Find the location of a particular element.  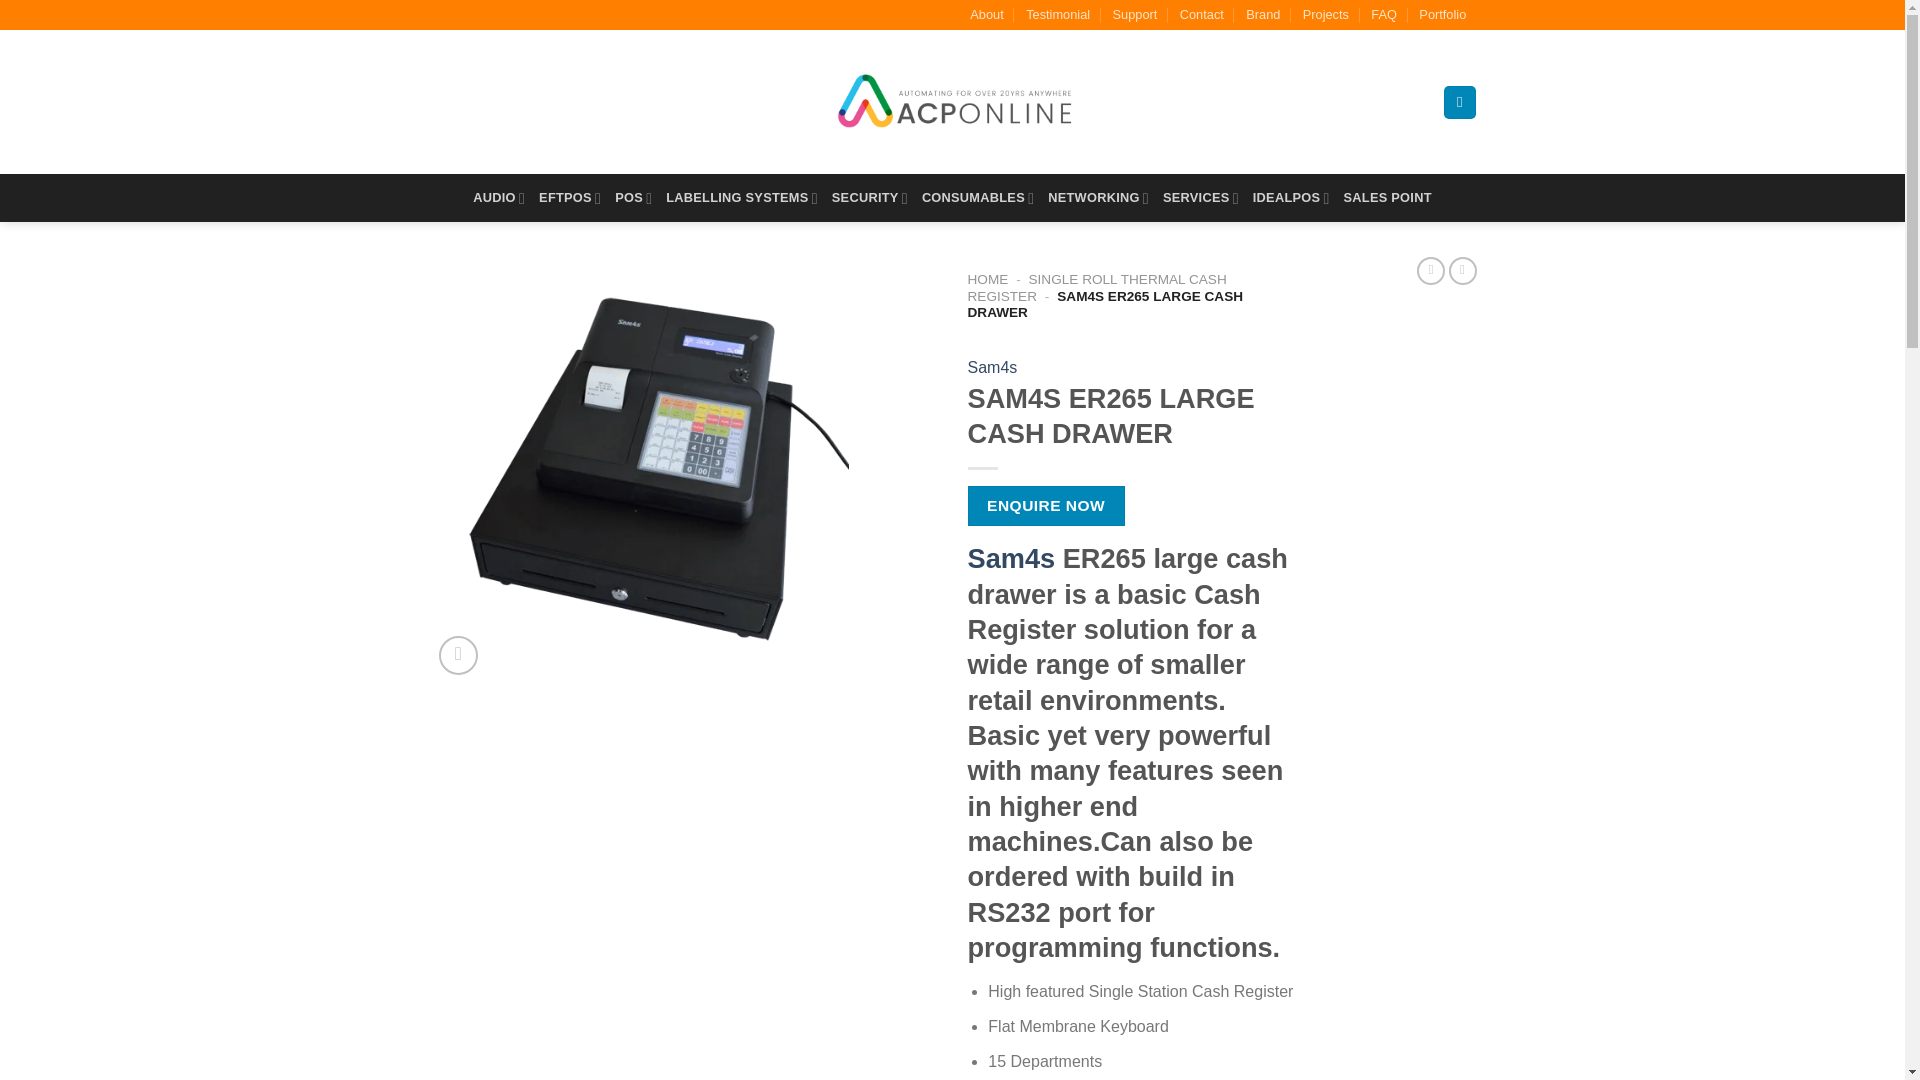

Projects is located at coordinates (1326, 15).